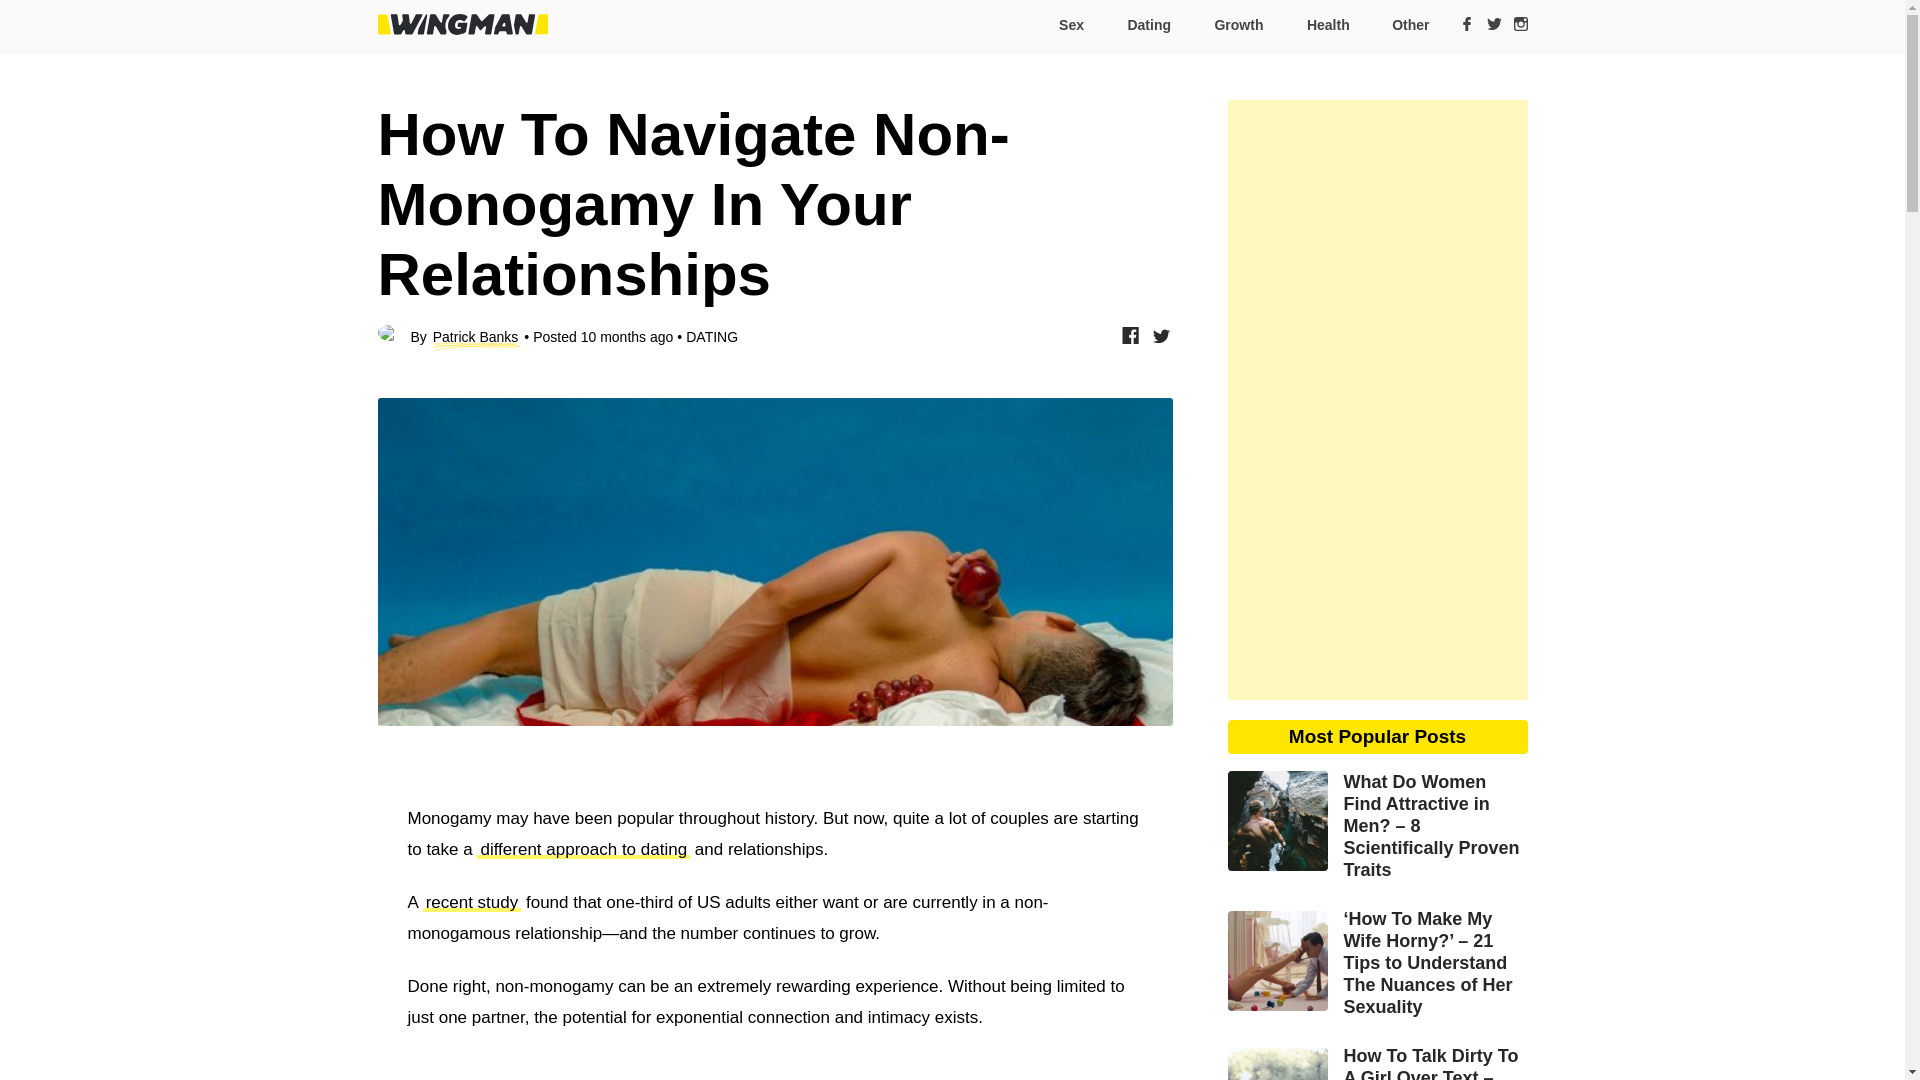 This screenshot has width=1920, height=1080. I want to click on Dating, so click(1148, 25).